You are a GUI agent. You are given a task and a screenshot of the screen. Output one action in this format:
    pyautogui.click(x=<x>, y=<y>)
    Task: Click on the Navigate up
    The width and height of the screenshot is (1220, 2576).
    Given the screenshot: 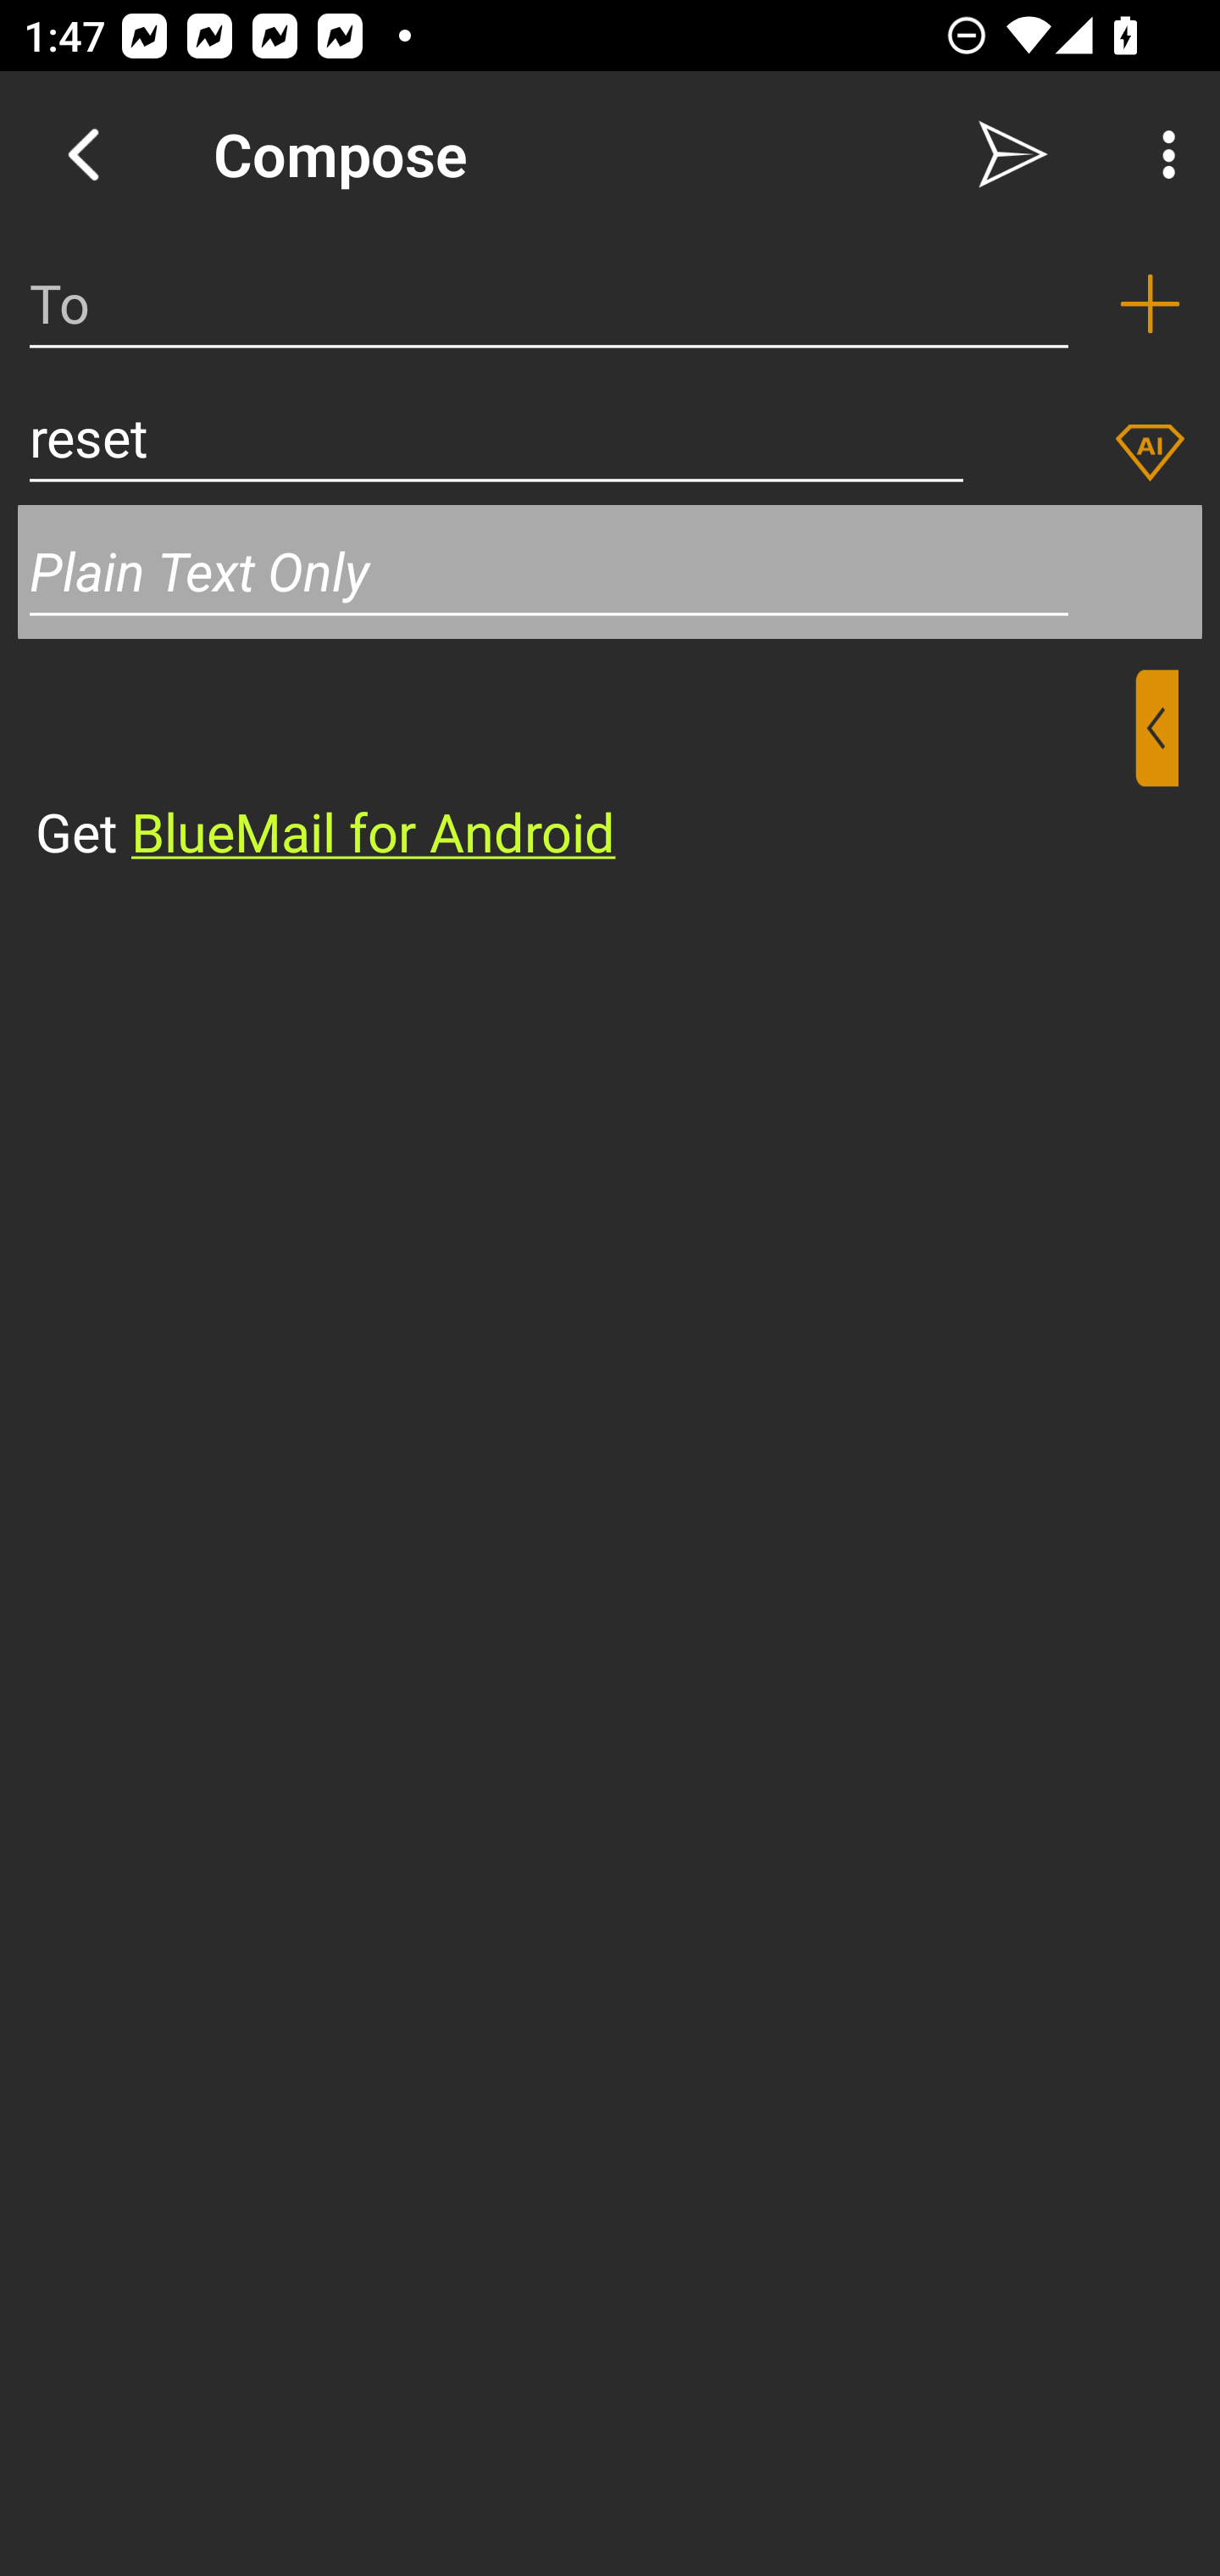 What is the action you would take?
    pyautogui.click(x=83, y=154)
    